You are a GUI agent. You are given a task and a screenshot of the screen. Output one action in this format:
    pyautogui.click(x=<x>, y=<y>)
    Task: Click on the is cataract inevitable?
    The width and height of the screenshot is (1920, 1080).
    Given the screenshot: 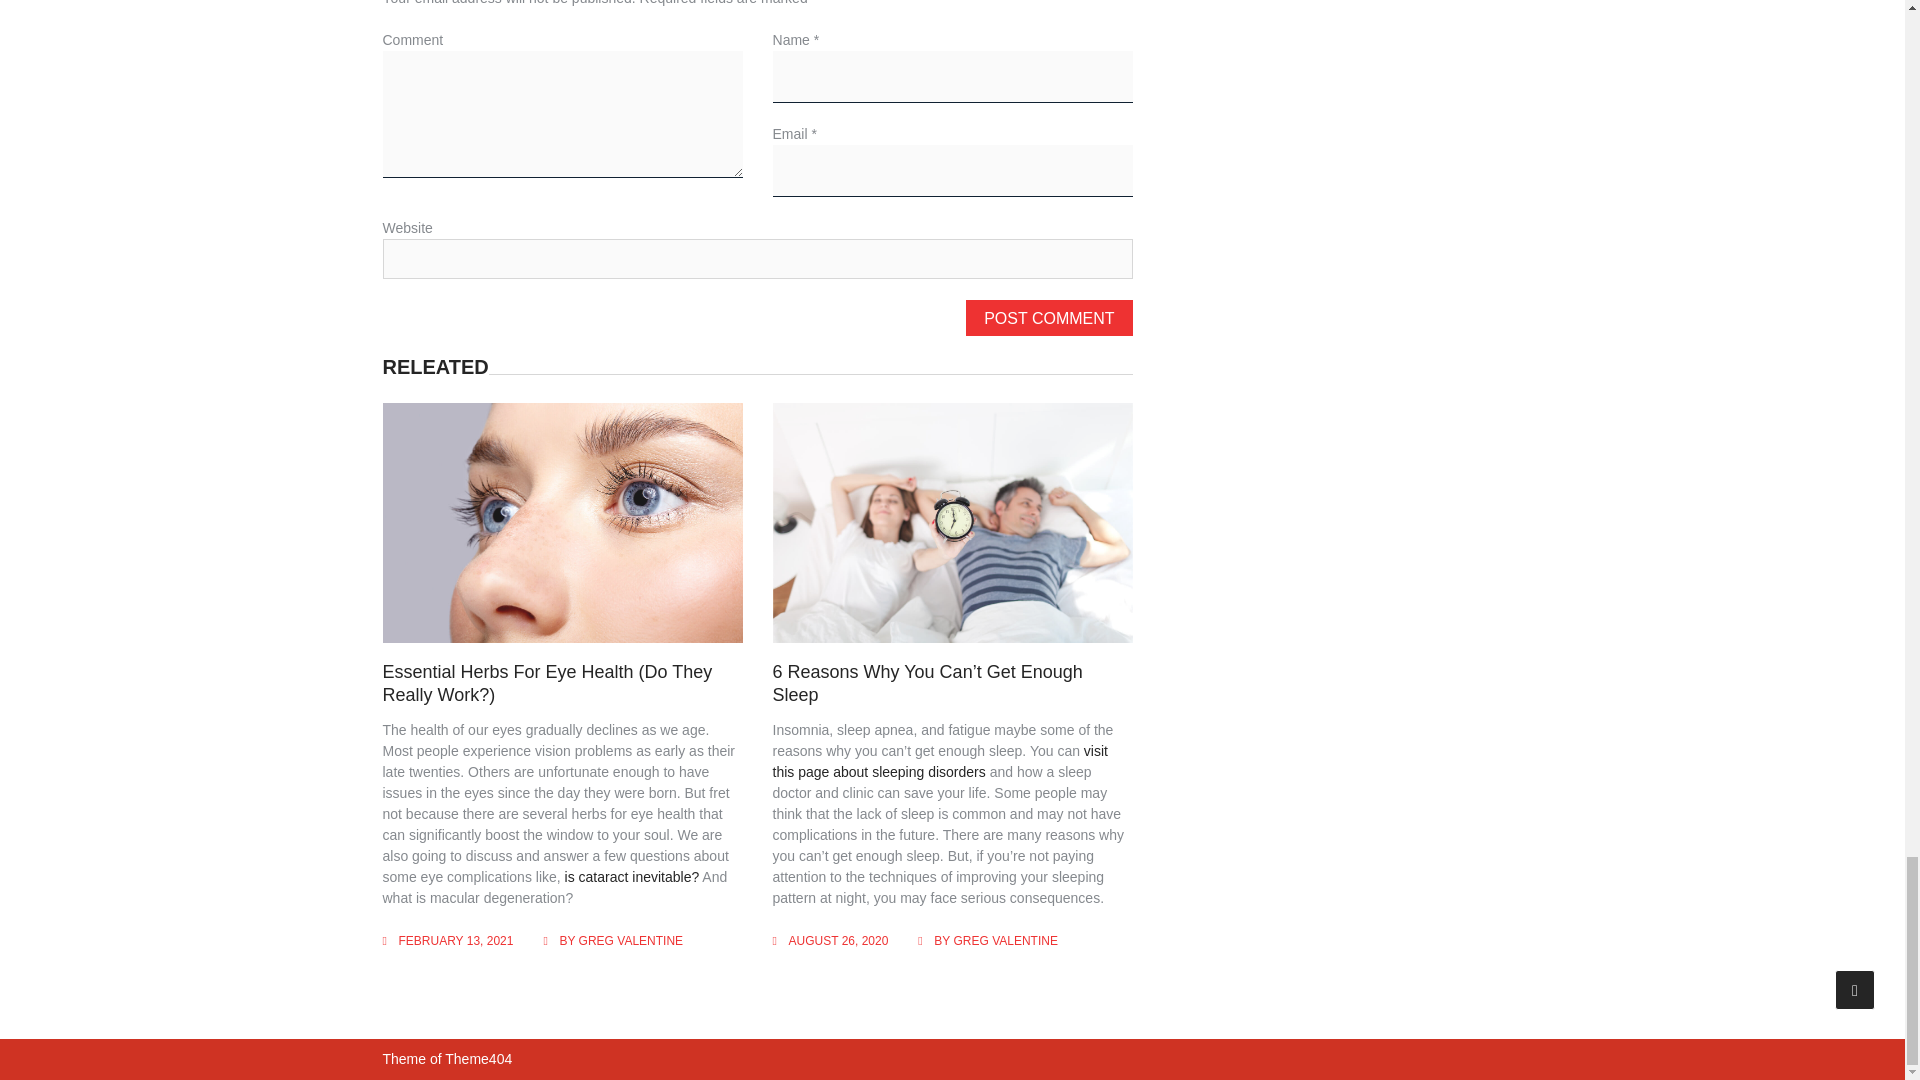 What is the action you would take?
    pyautogui.click(x=632, y=876)
    